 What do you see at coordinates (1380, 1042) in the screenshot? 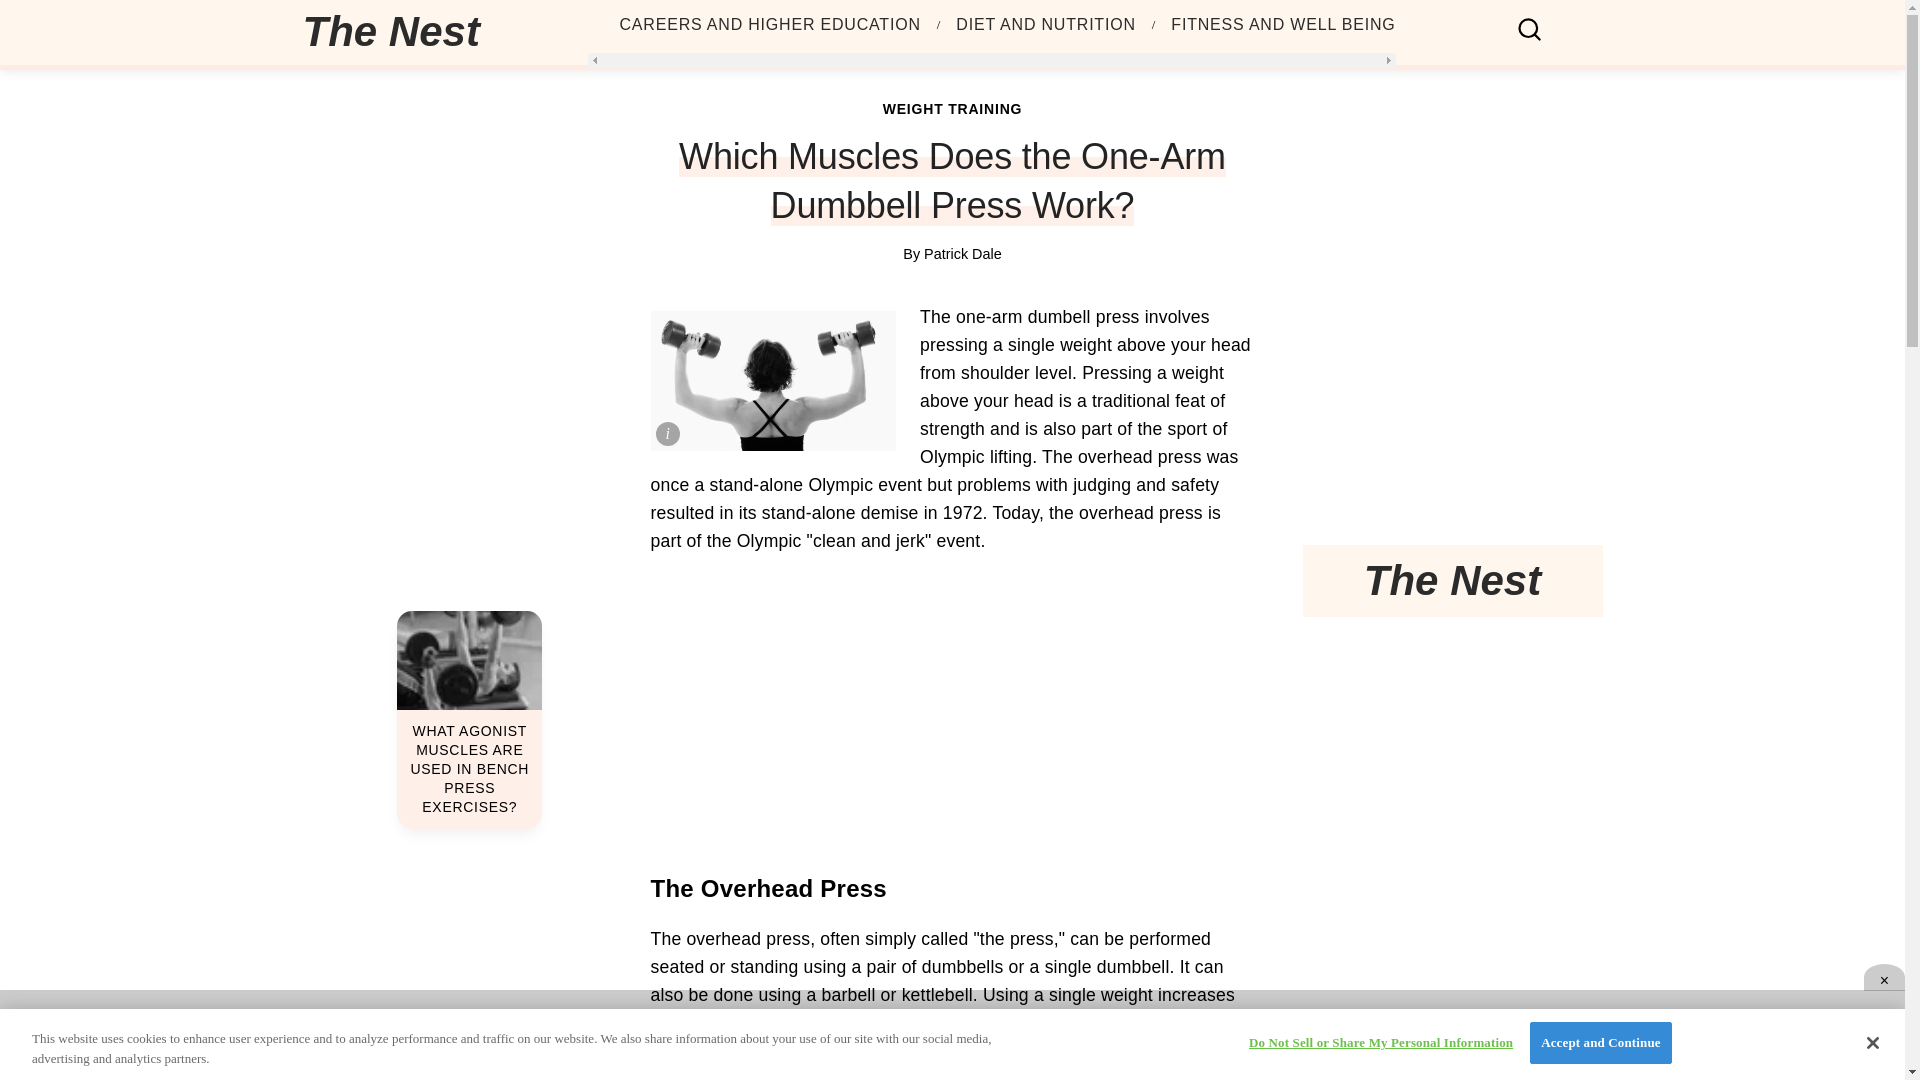
I see `Do Not Sell or Share My Personal Information` at bounding box center [1380, 1042].